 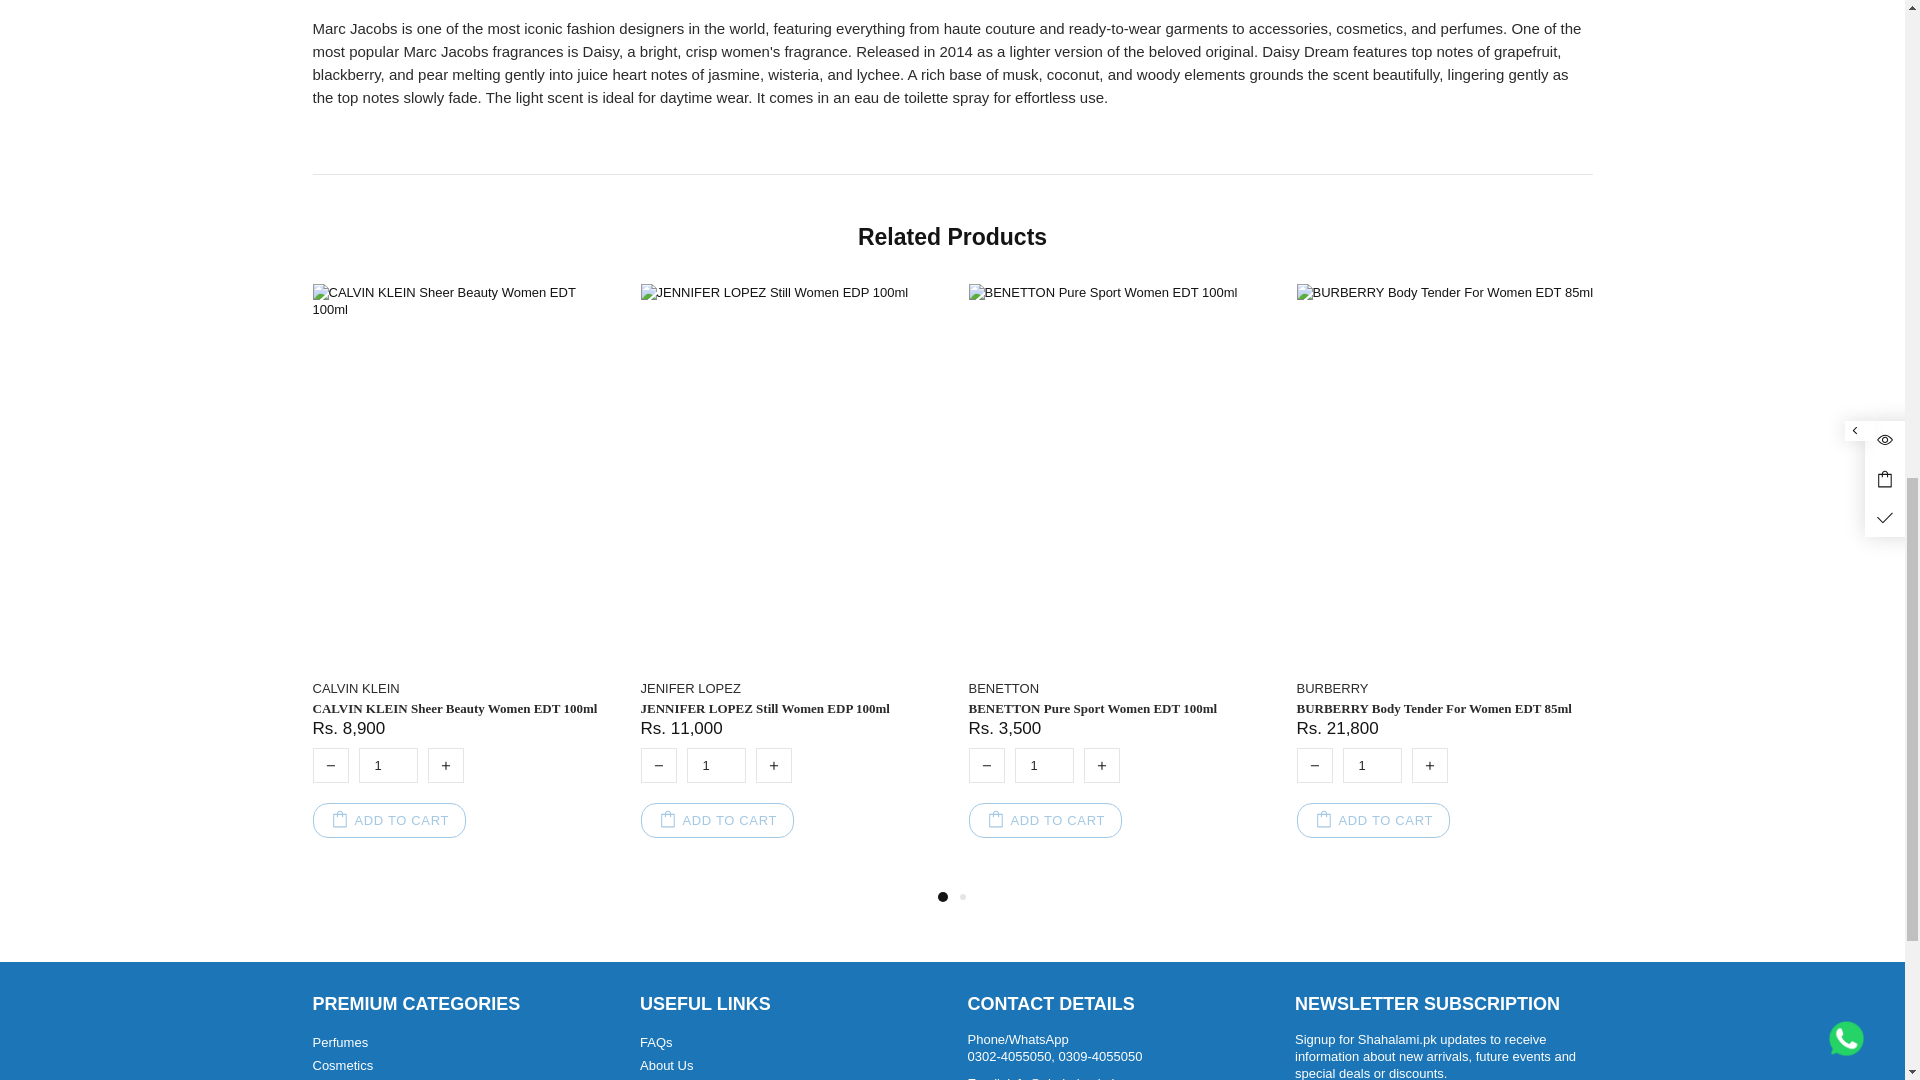 What do you see at coordinates (386, 766) in the screenshot?
I see `1` at bounding box center [386, 766].